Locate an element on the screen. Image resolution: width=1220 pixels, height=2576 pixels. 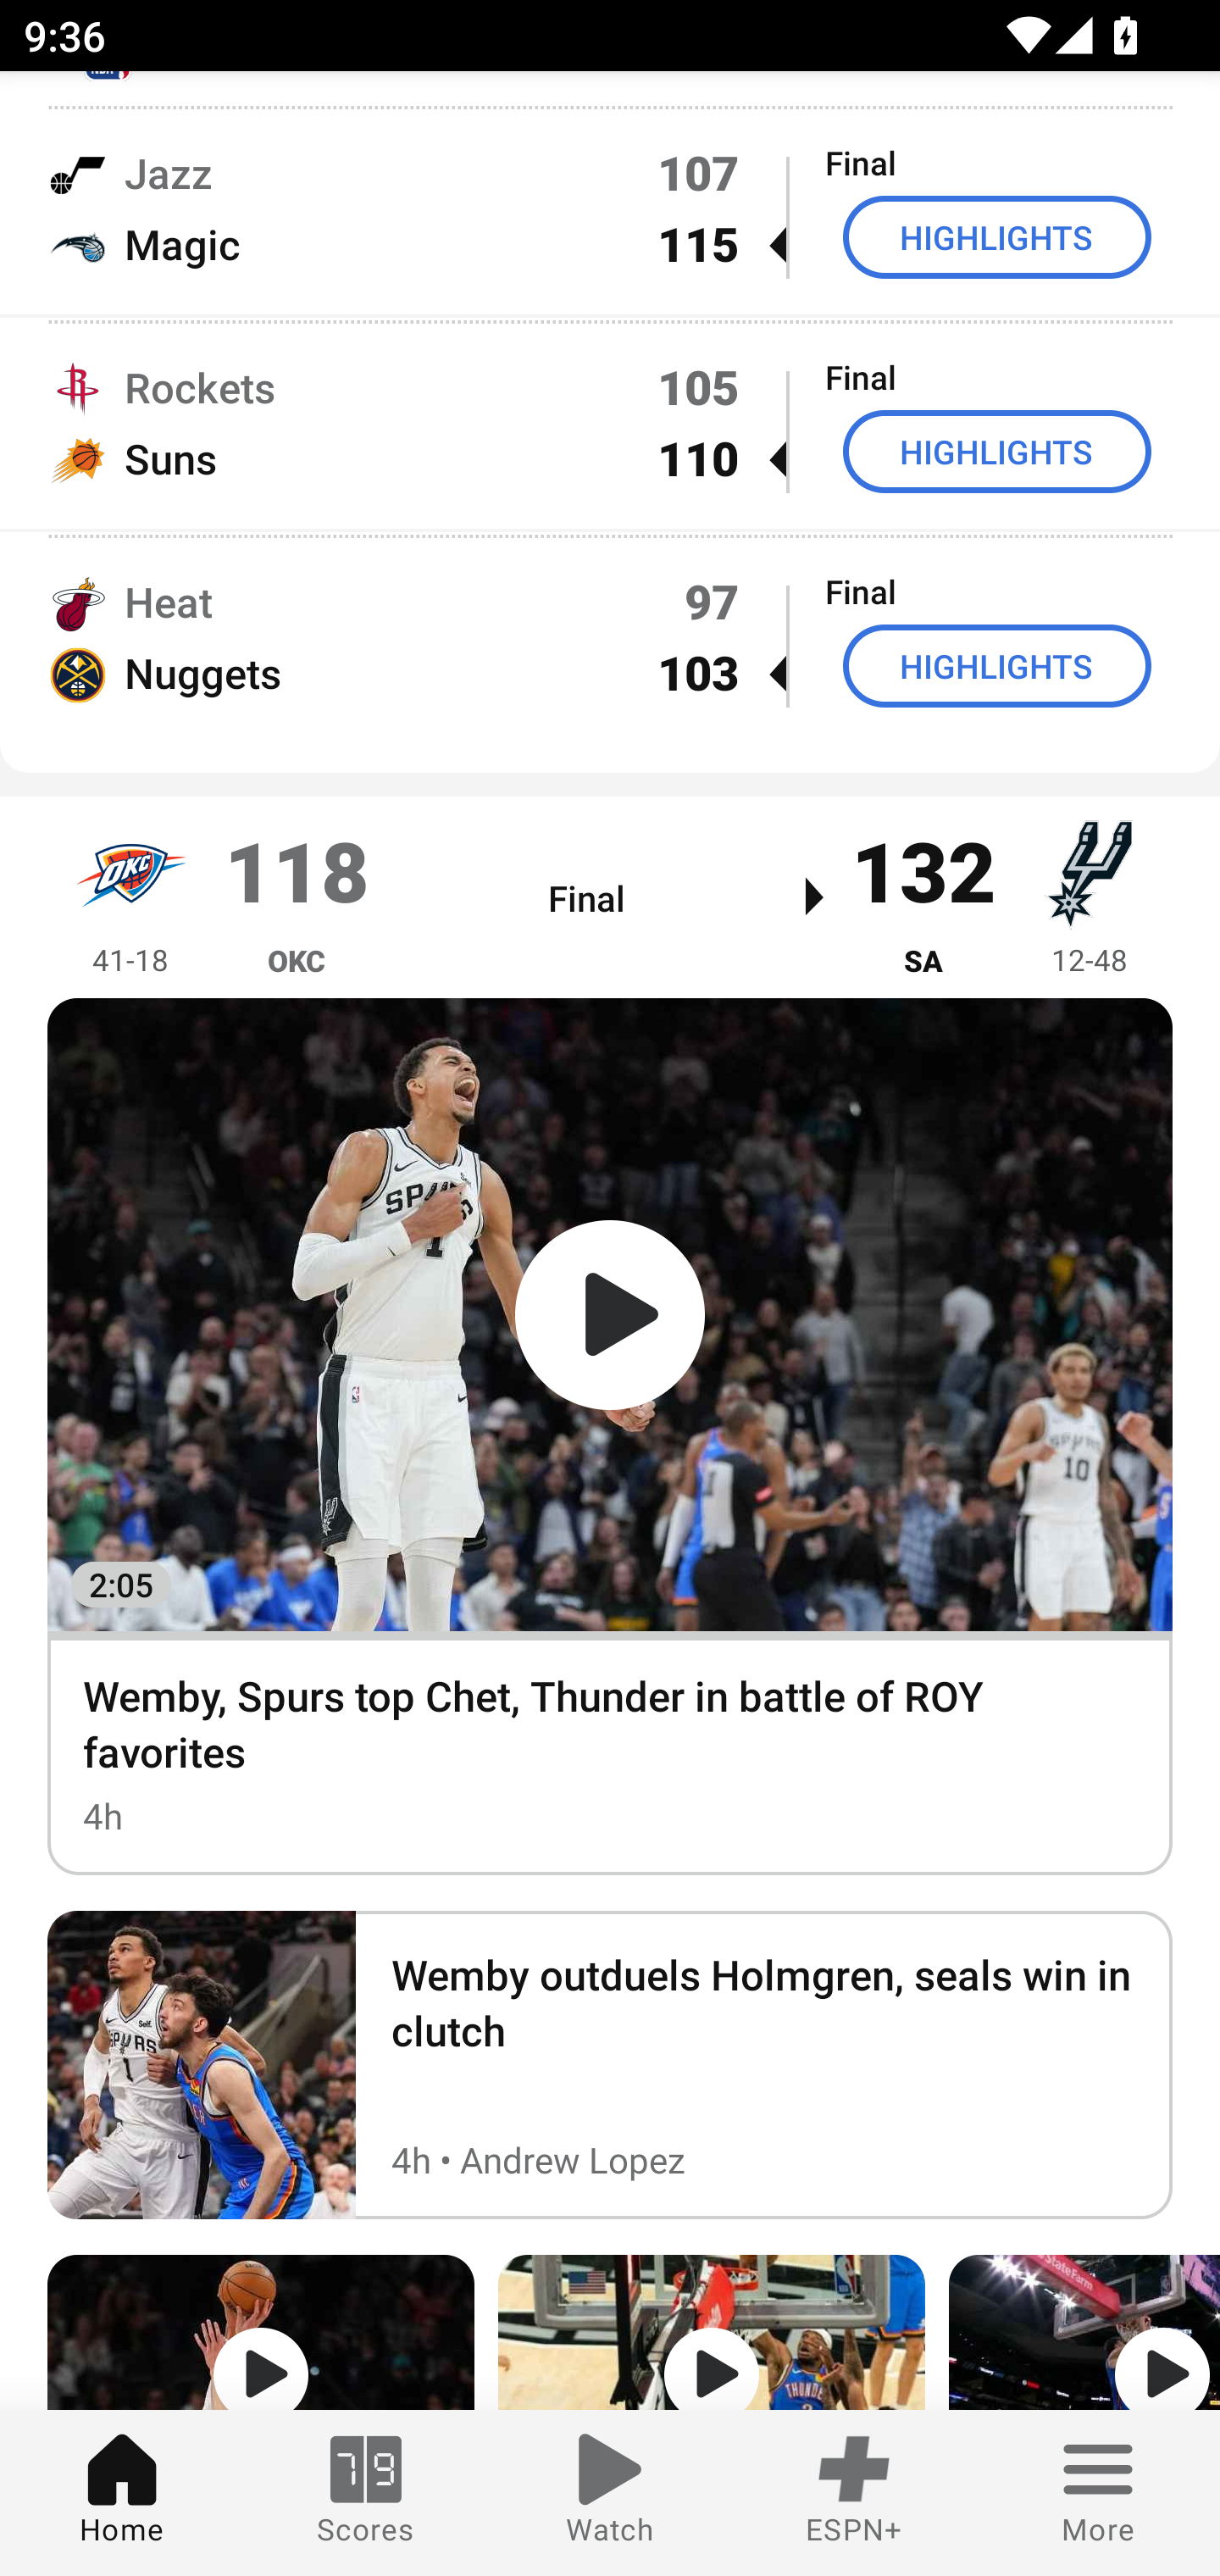
Jazz 107 Final Magic 115  HIGHLIGHTS is located at coordinates (610, 208).